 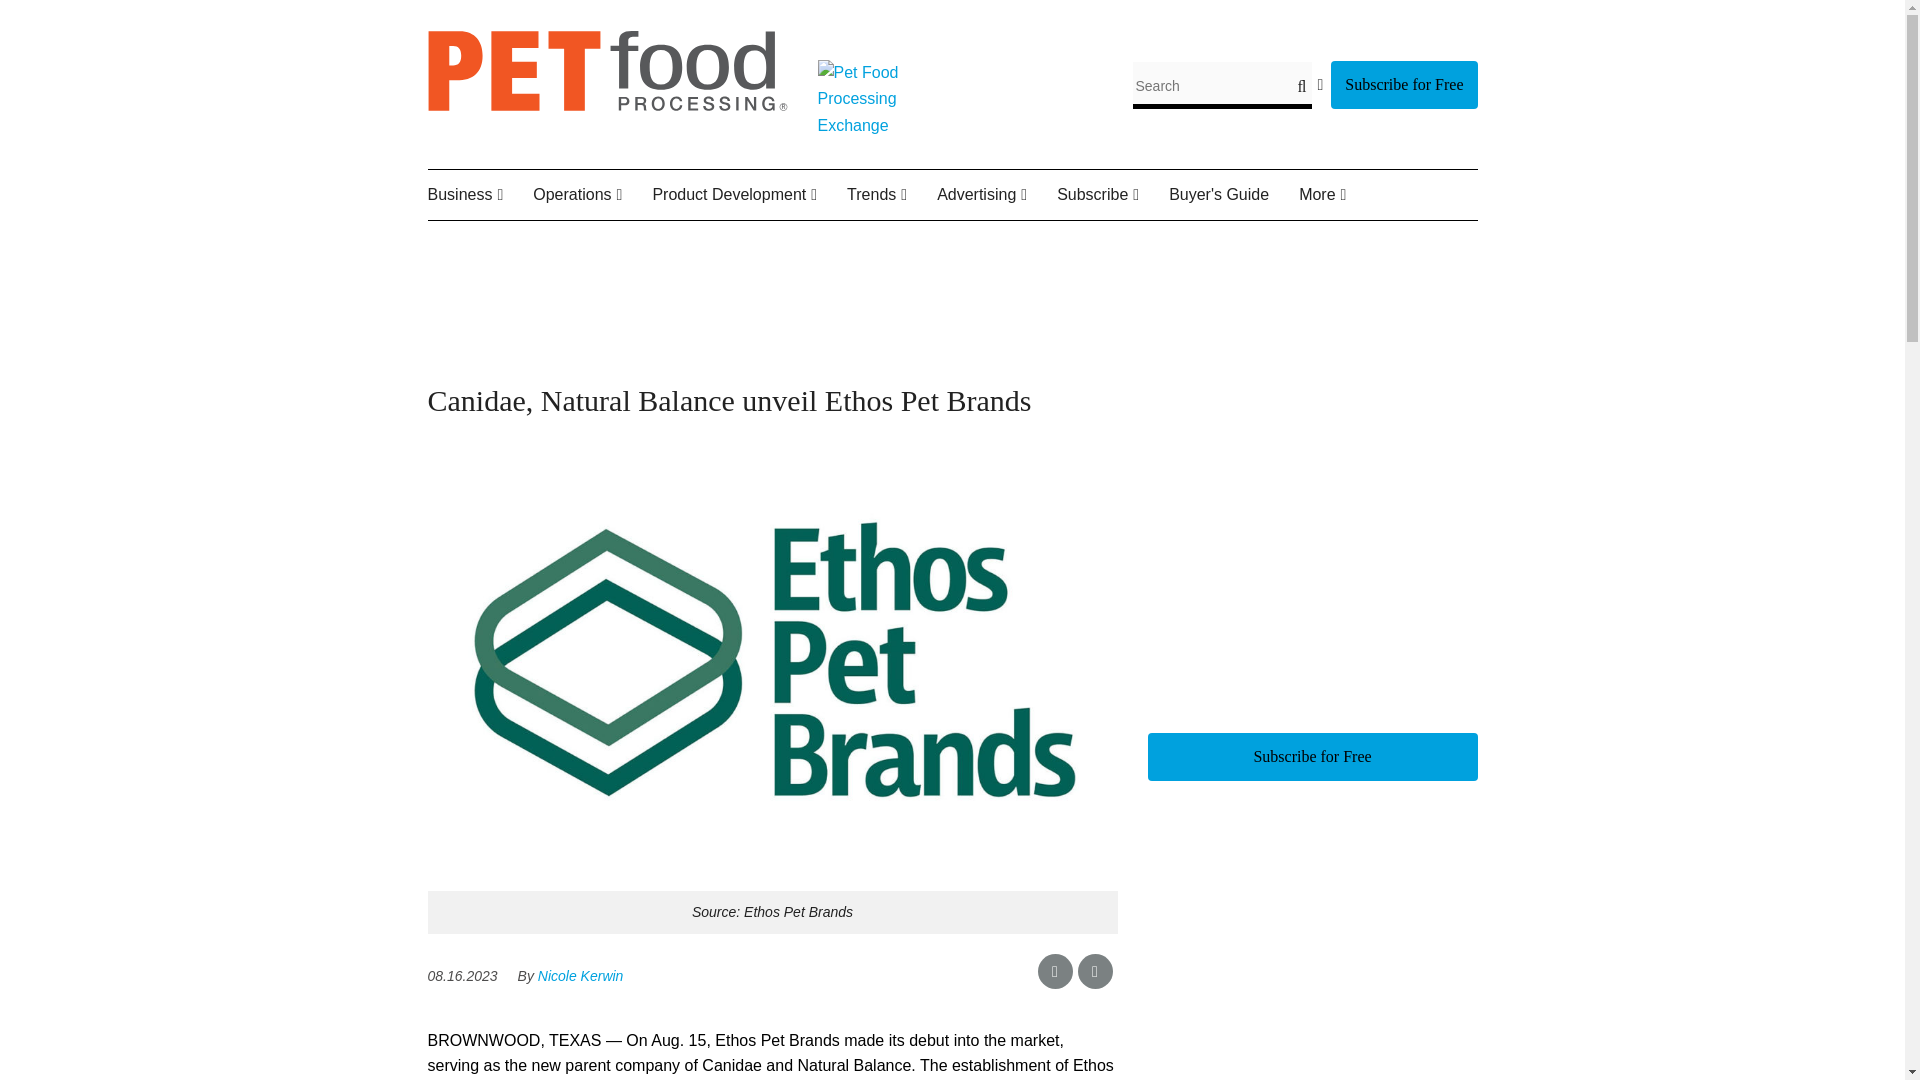 What do you see at coordinates (775, 242) in the screenshot?
I see `Patents` at bounding box center [775, 242].